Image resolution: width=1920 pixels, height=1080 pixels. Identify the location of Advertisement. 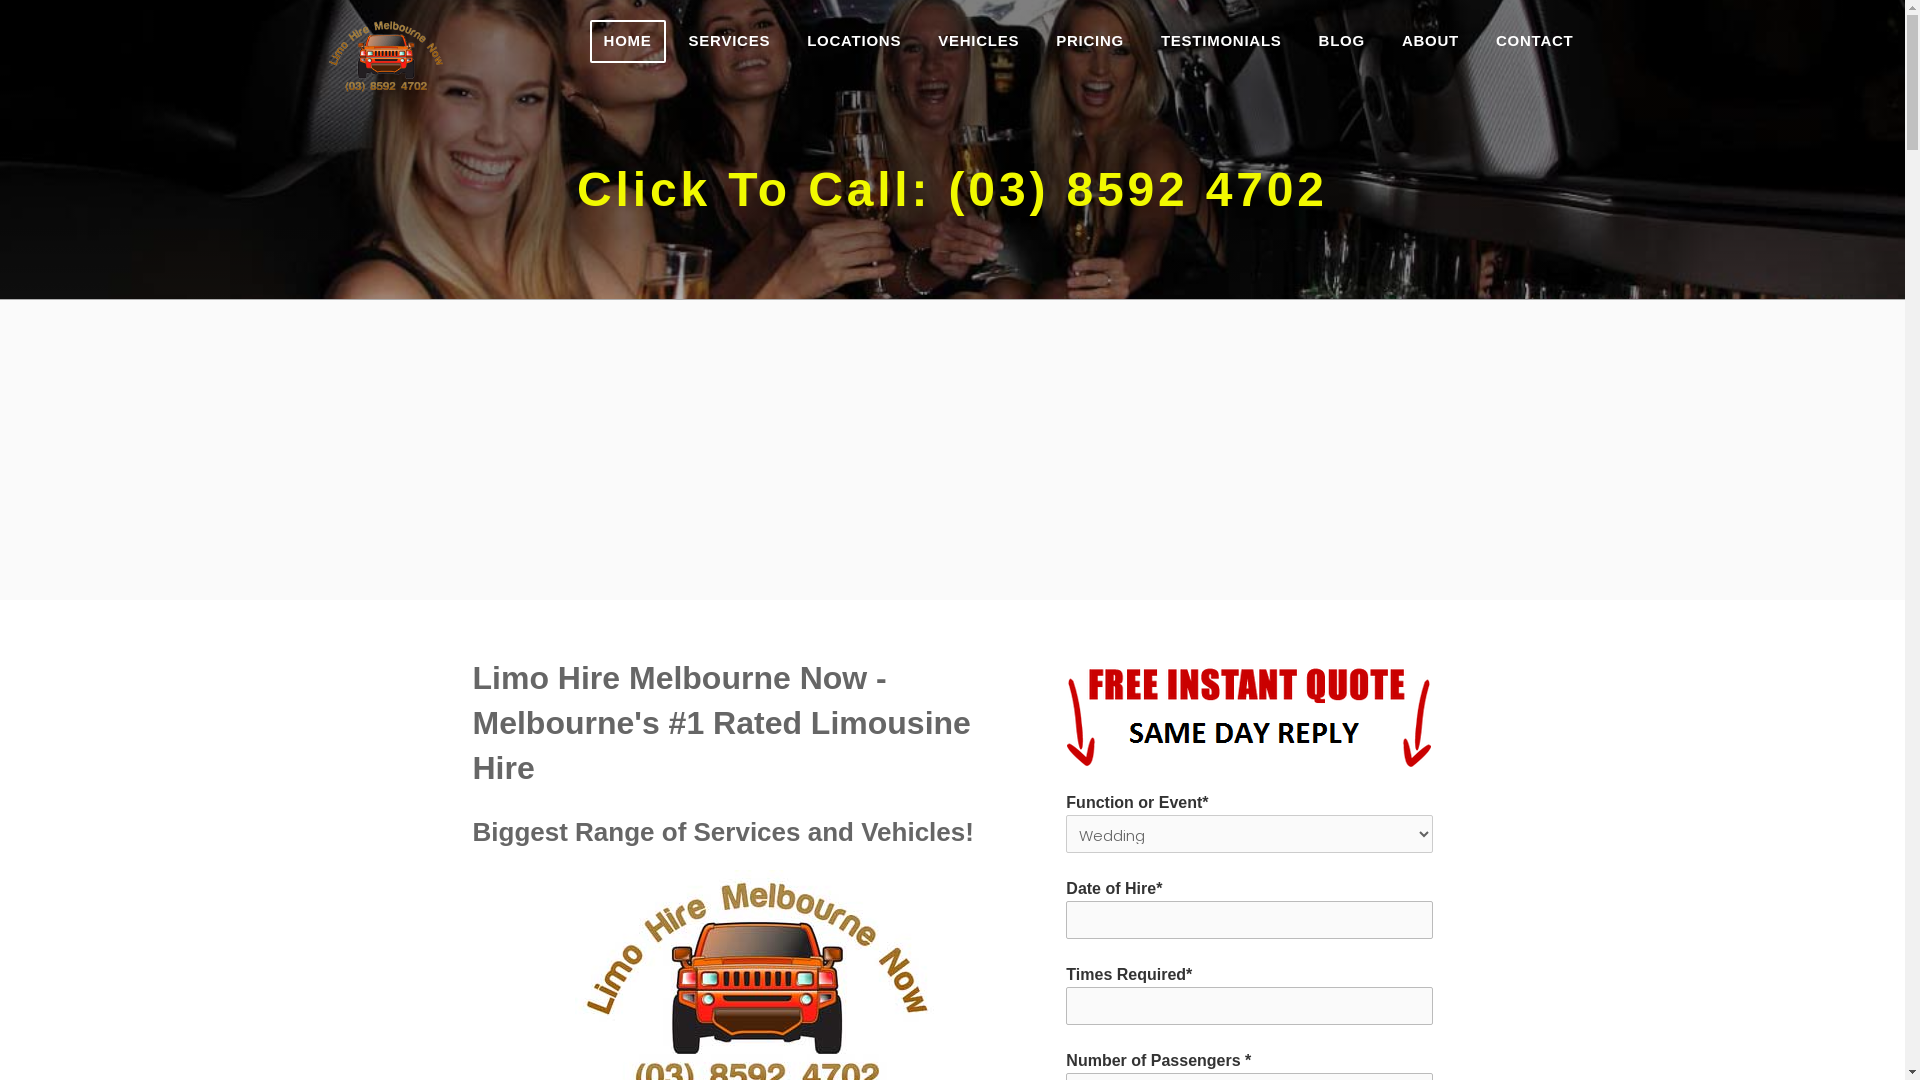
(952, 450).